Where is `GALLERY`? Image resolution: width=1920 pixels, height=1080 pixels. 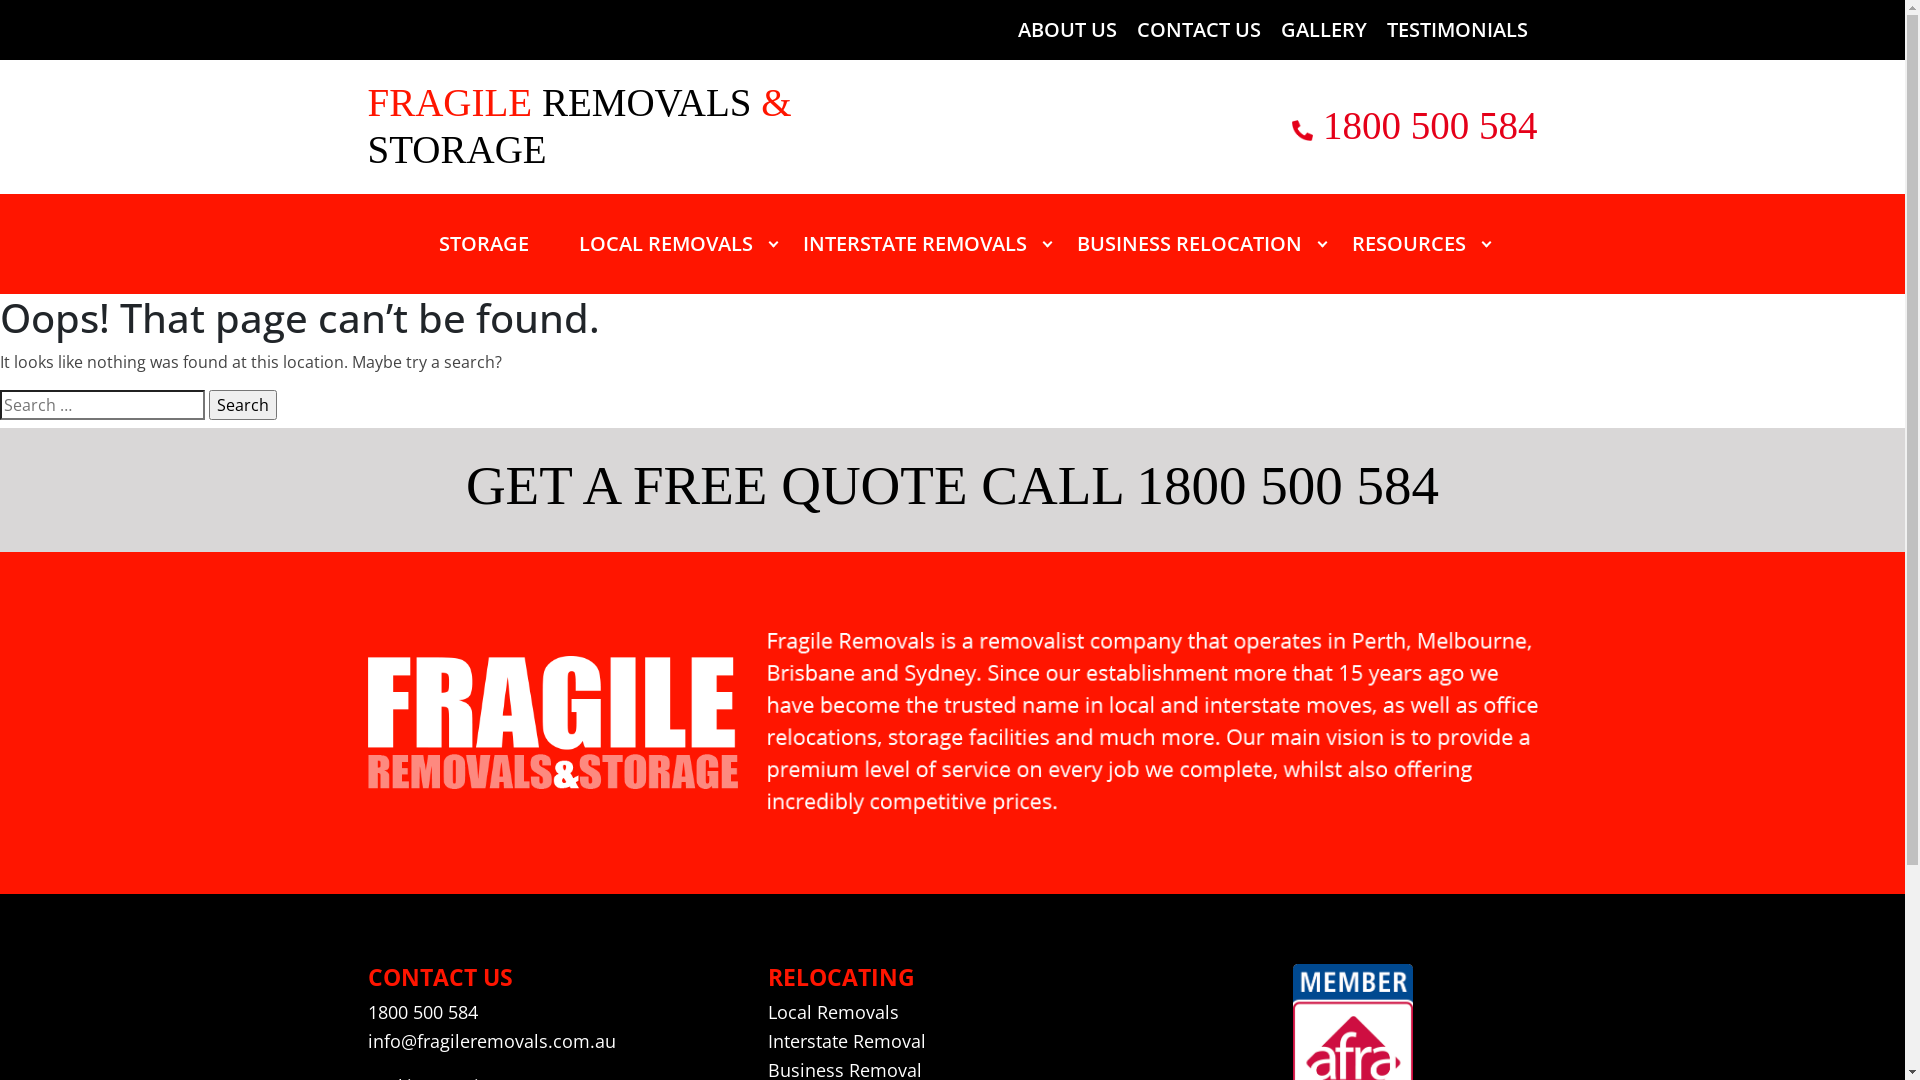 GALLERY is located at coordinates (1323, 30).